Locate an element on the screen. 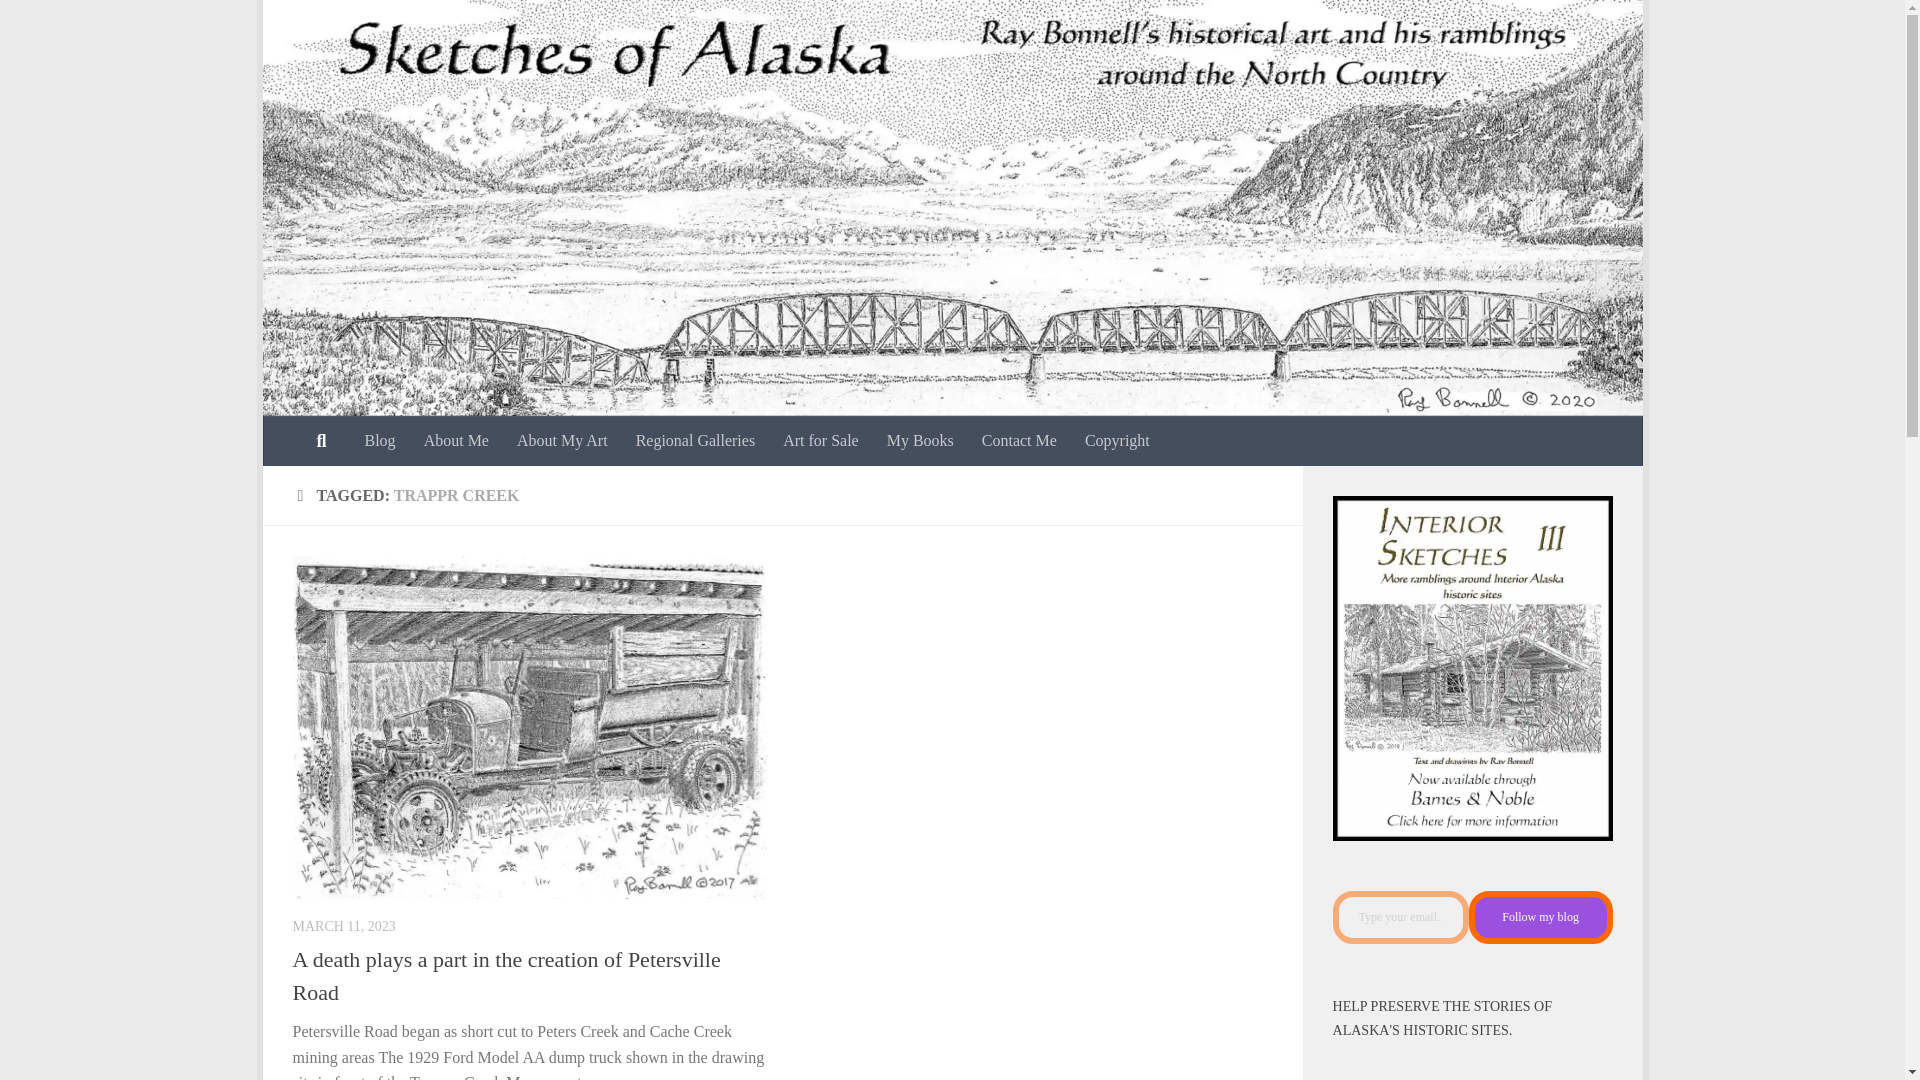 This screenshot has width=1920, height=1080. Follow my blog is located at coordinates (1540, 918).